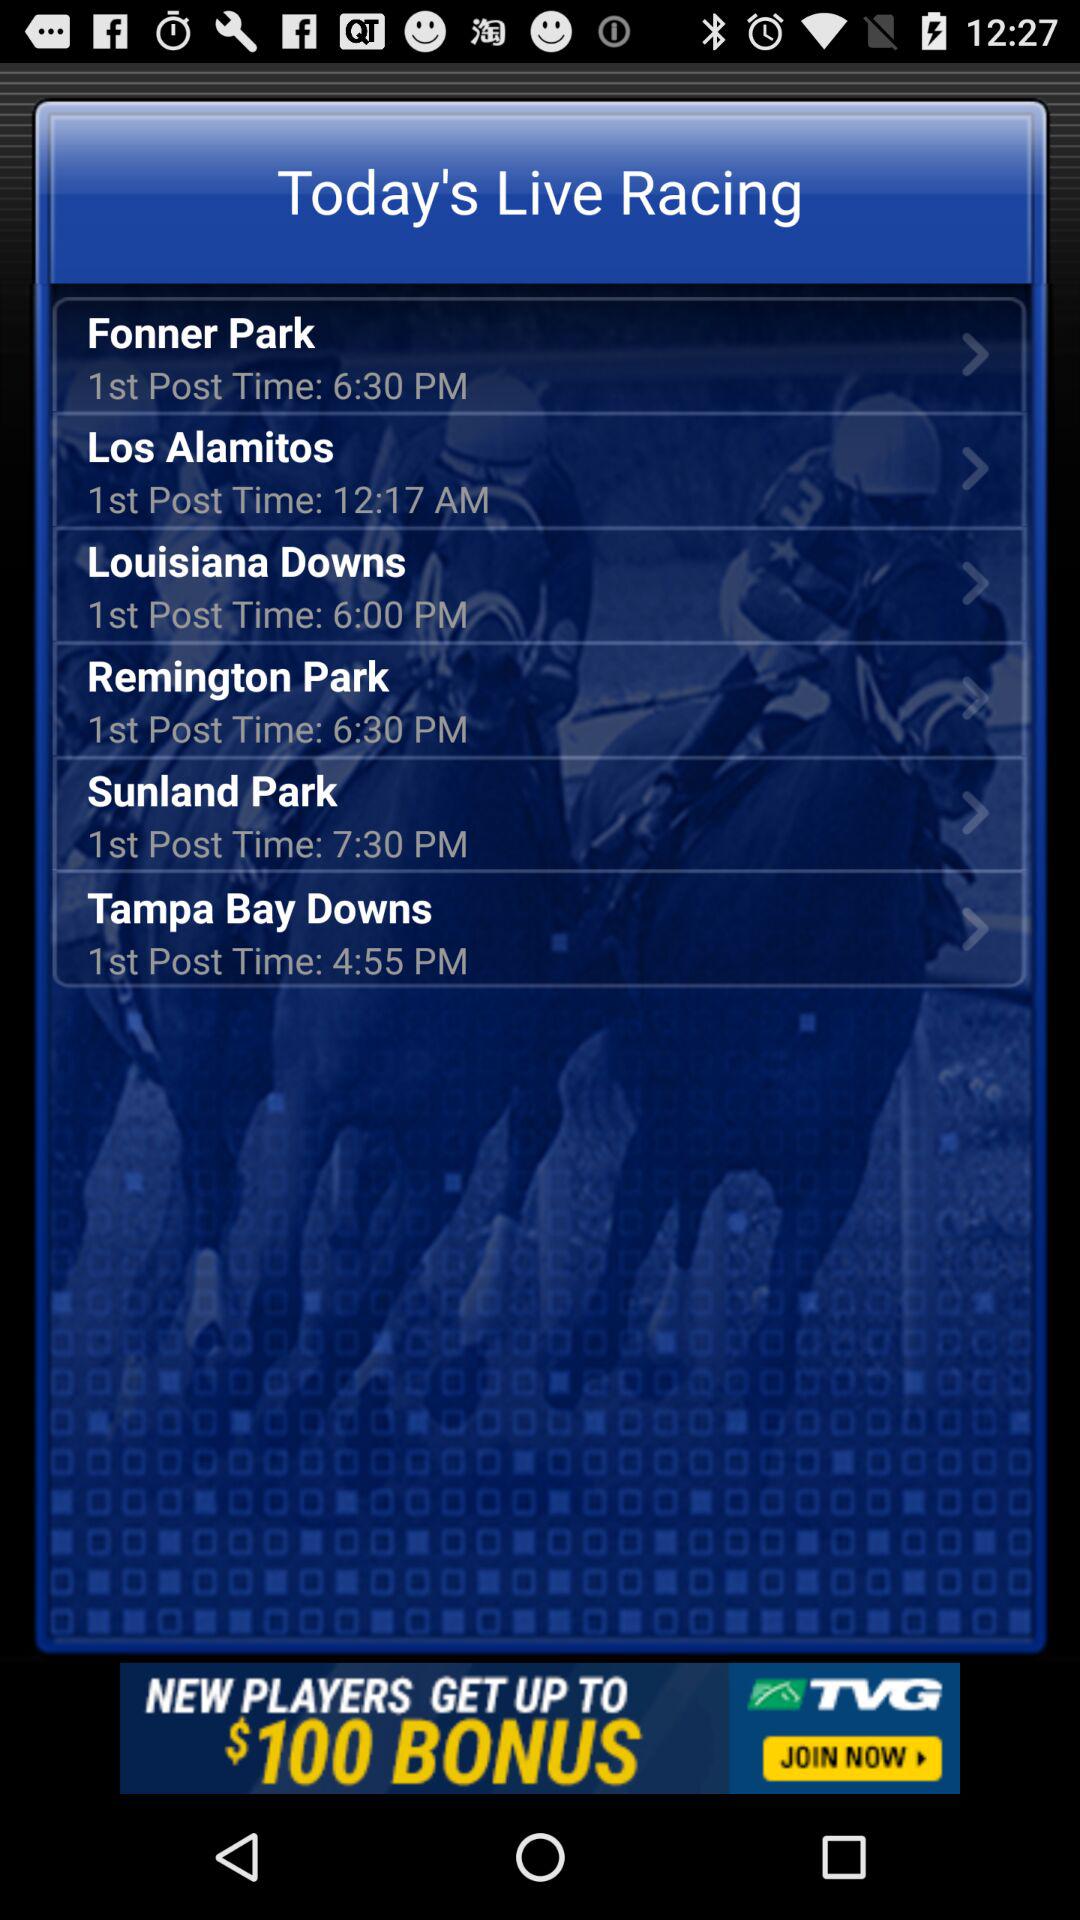  I want to click on this is add on the app, so click(540, 1728).